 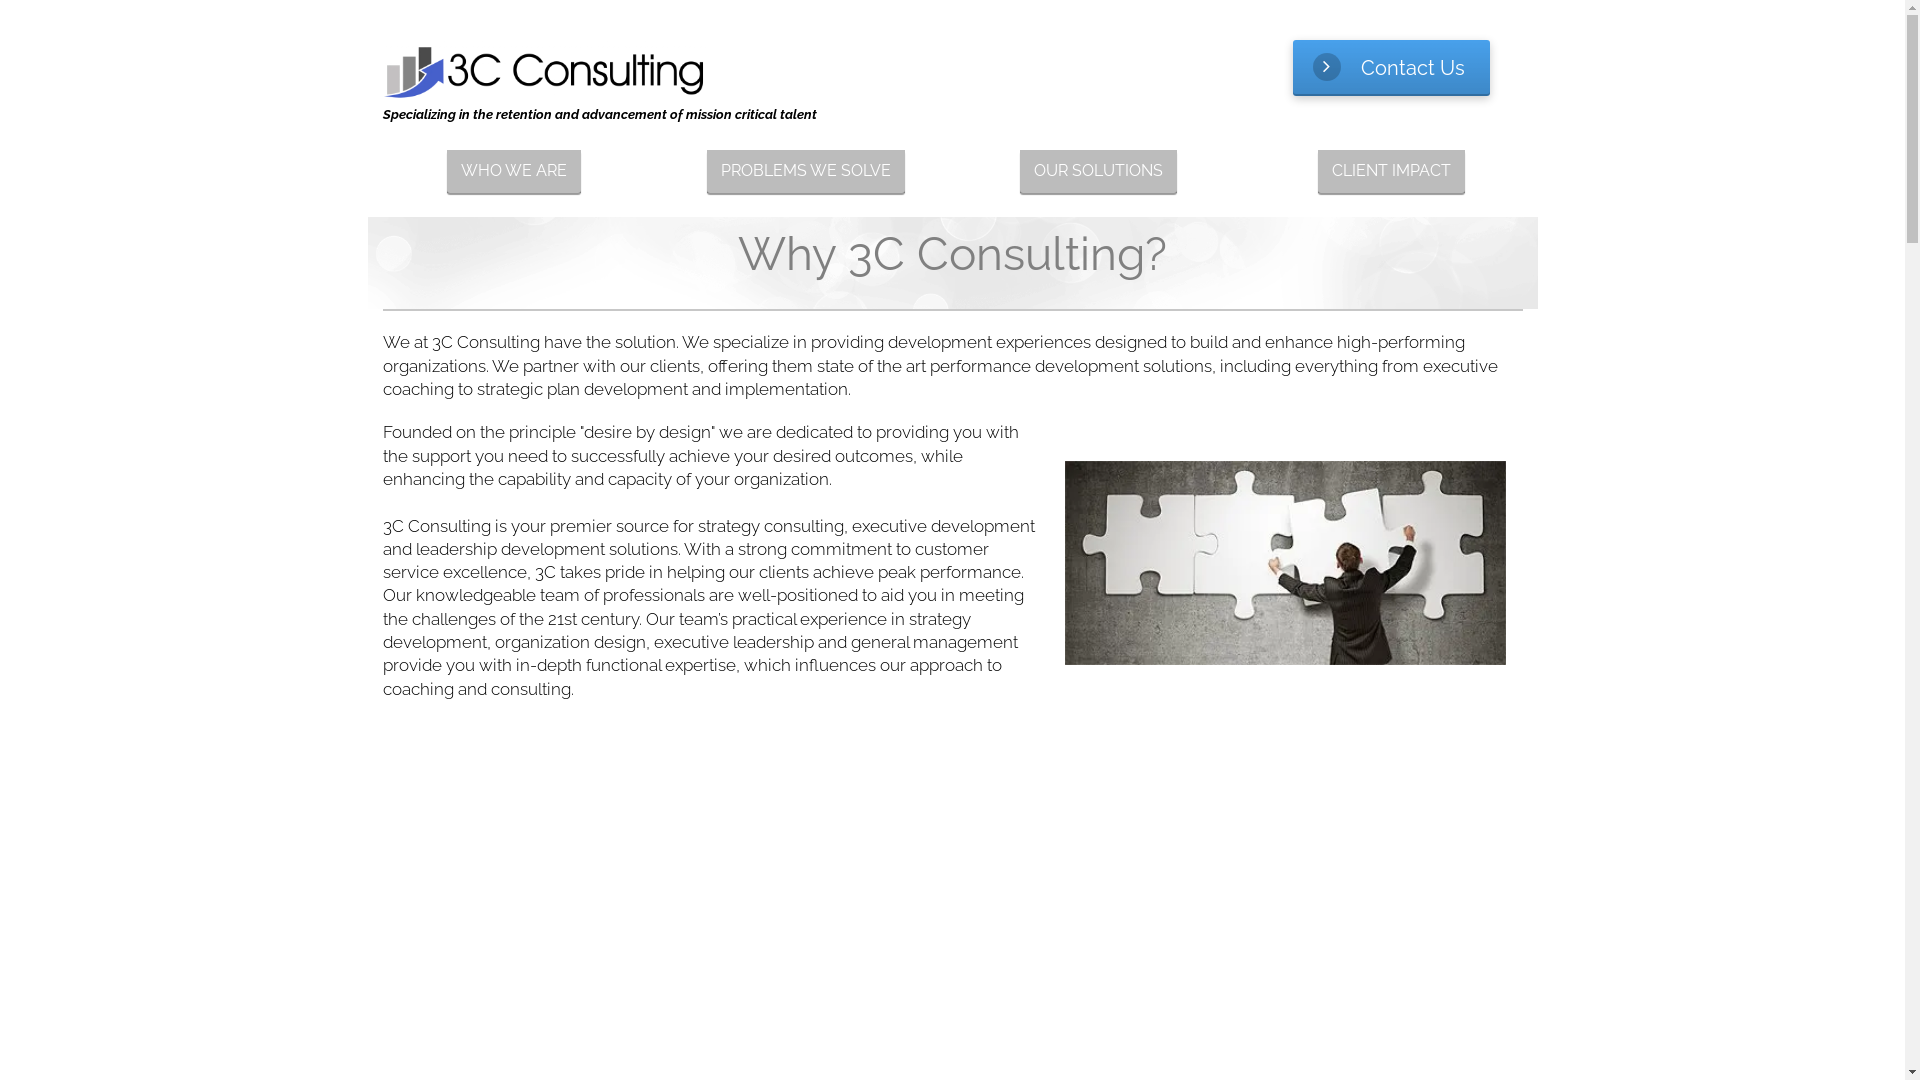 I want to click on Contact Us, so click(x=1392, y=68).